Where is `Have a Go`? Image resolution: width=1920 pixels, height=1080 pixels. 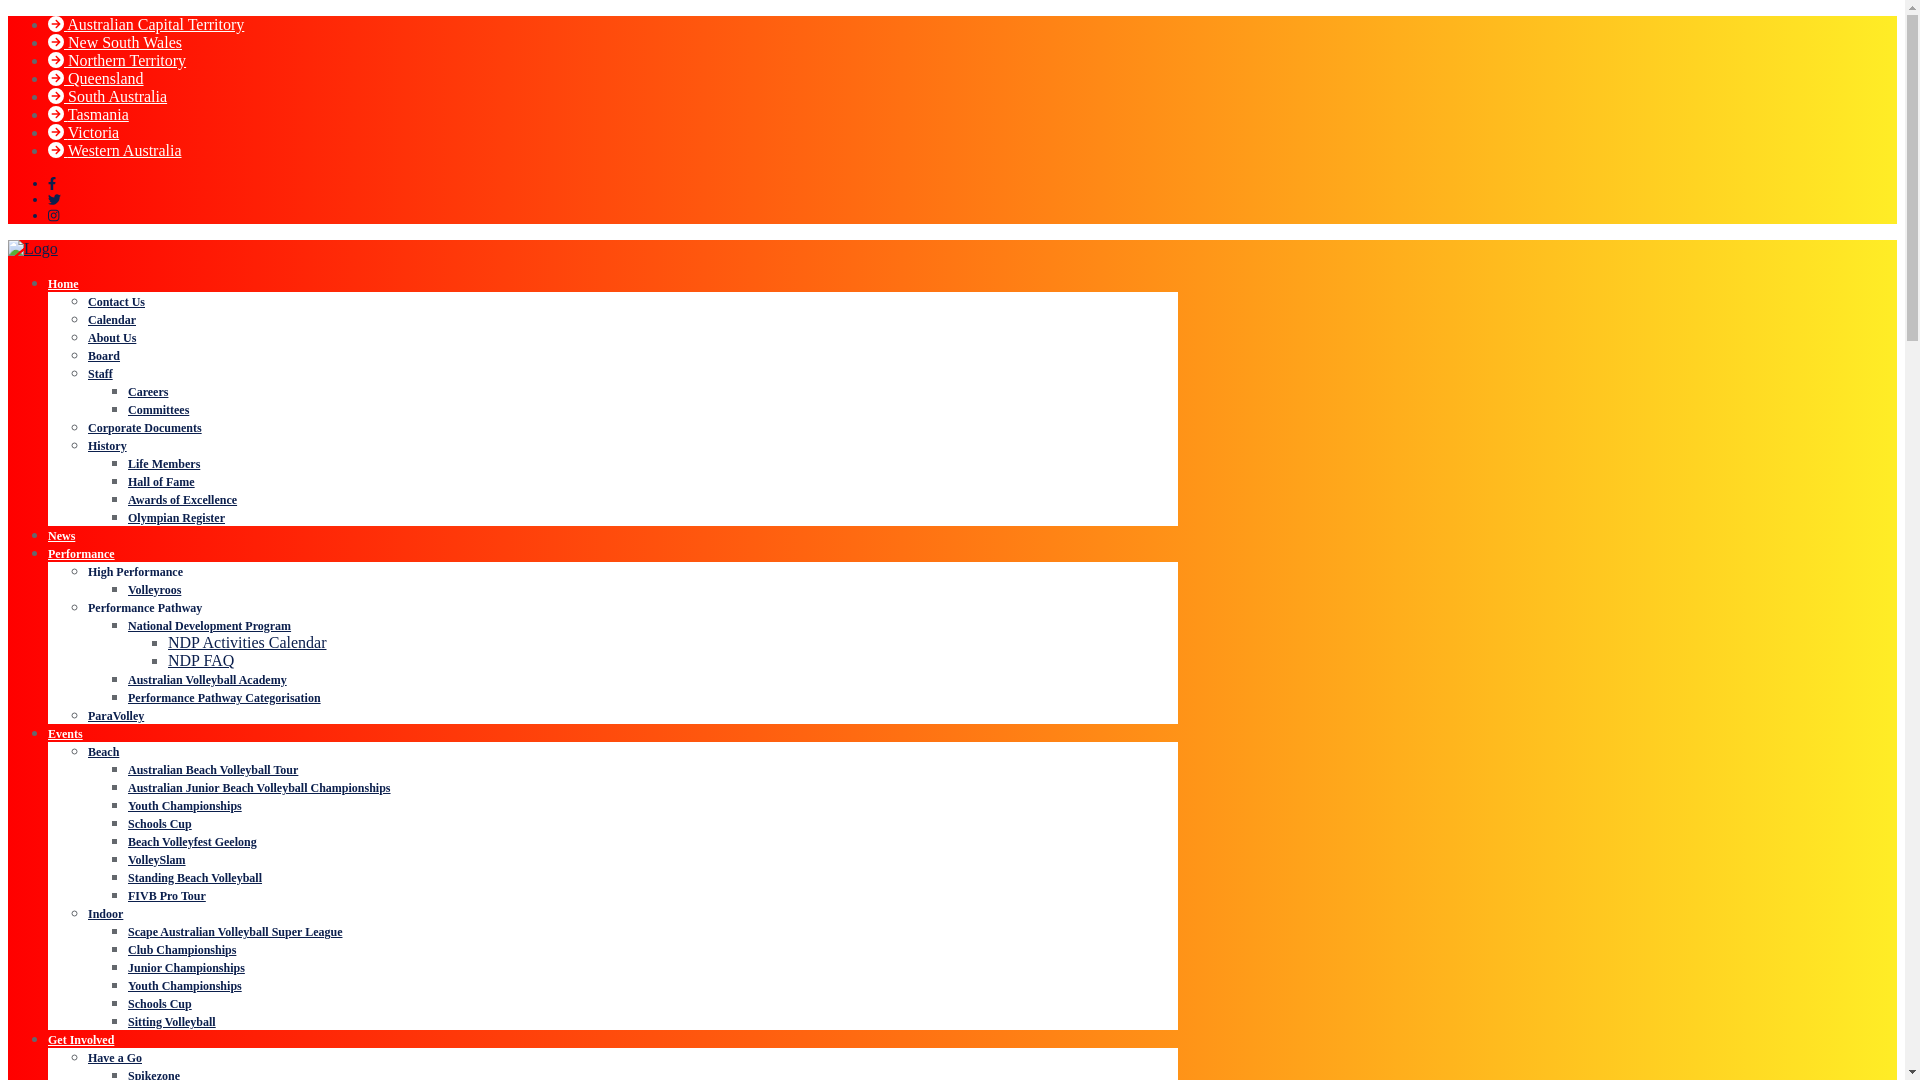
Have a Go is located at coordinates (115, 1058).